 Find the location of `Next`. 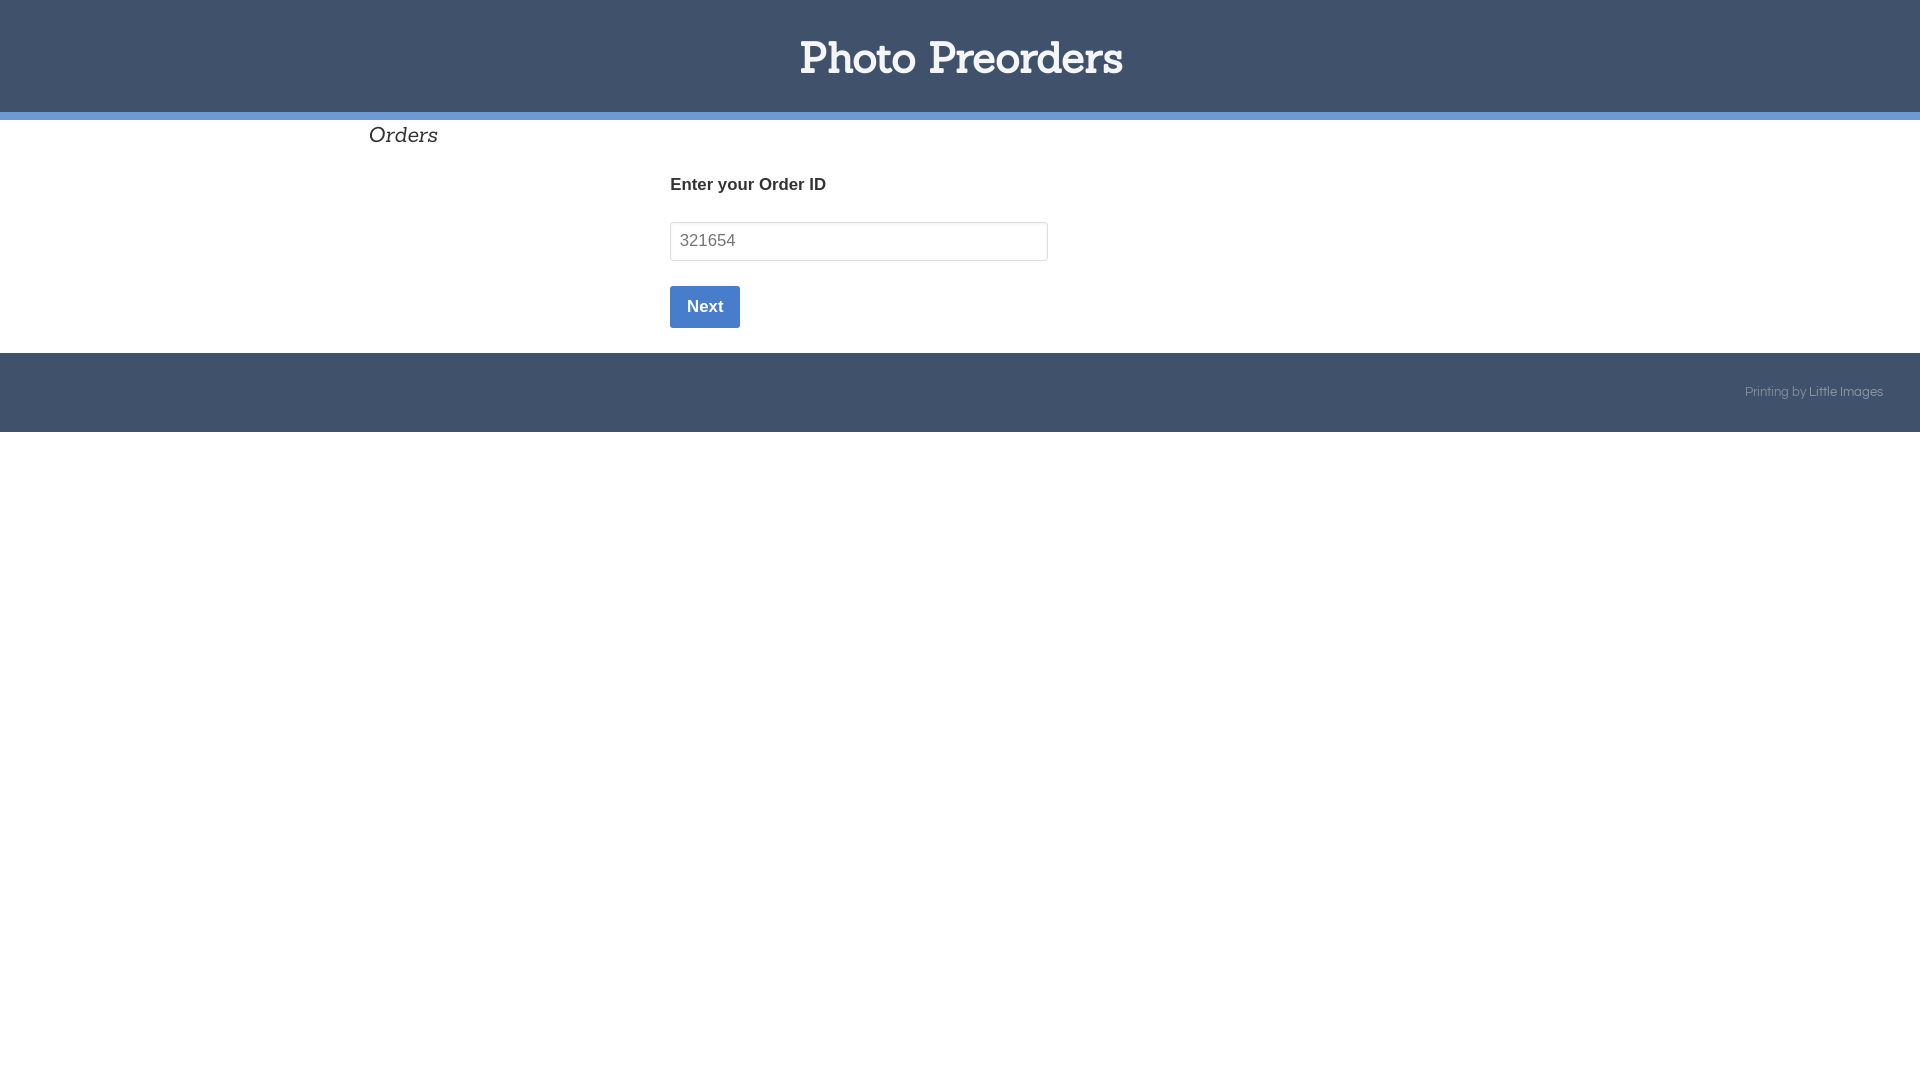

Next is located at coordinates (705, 307).